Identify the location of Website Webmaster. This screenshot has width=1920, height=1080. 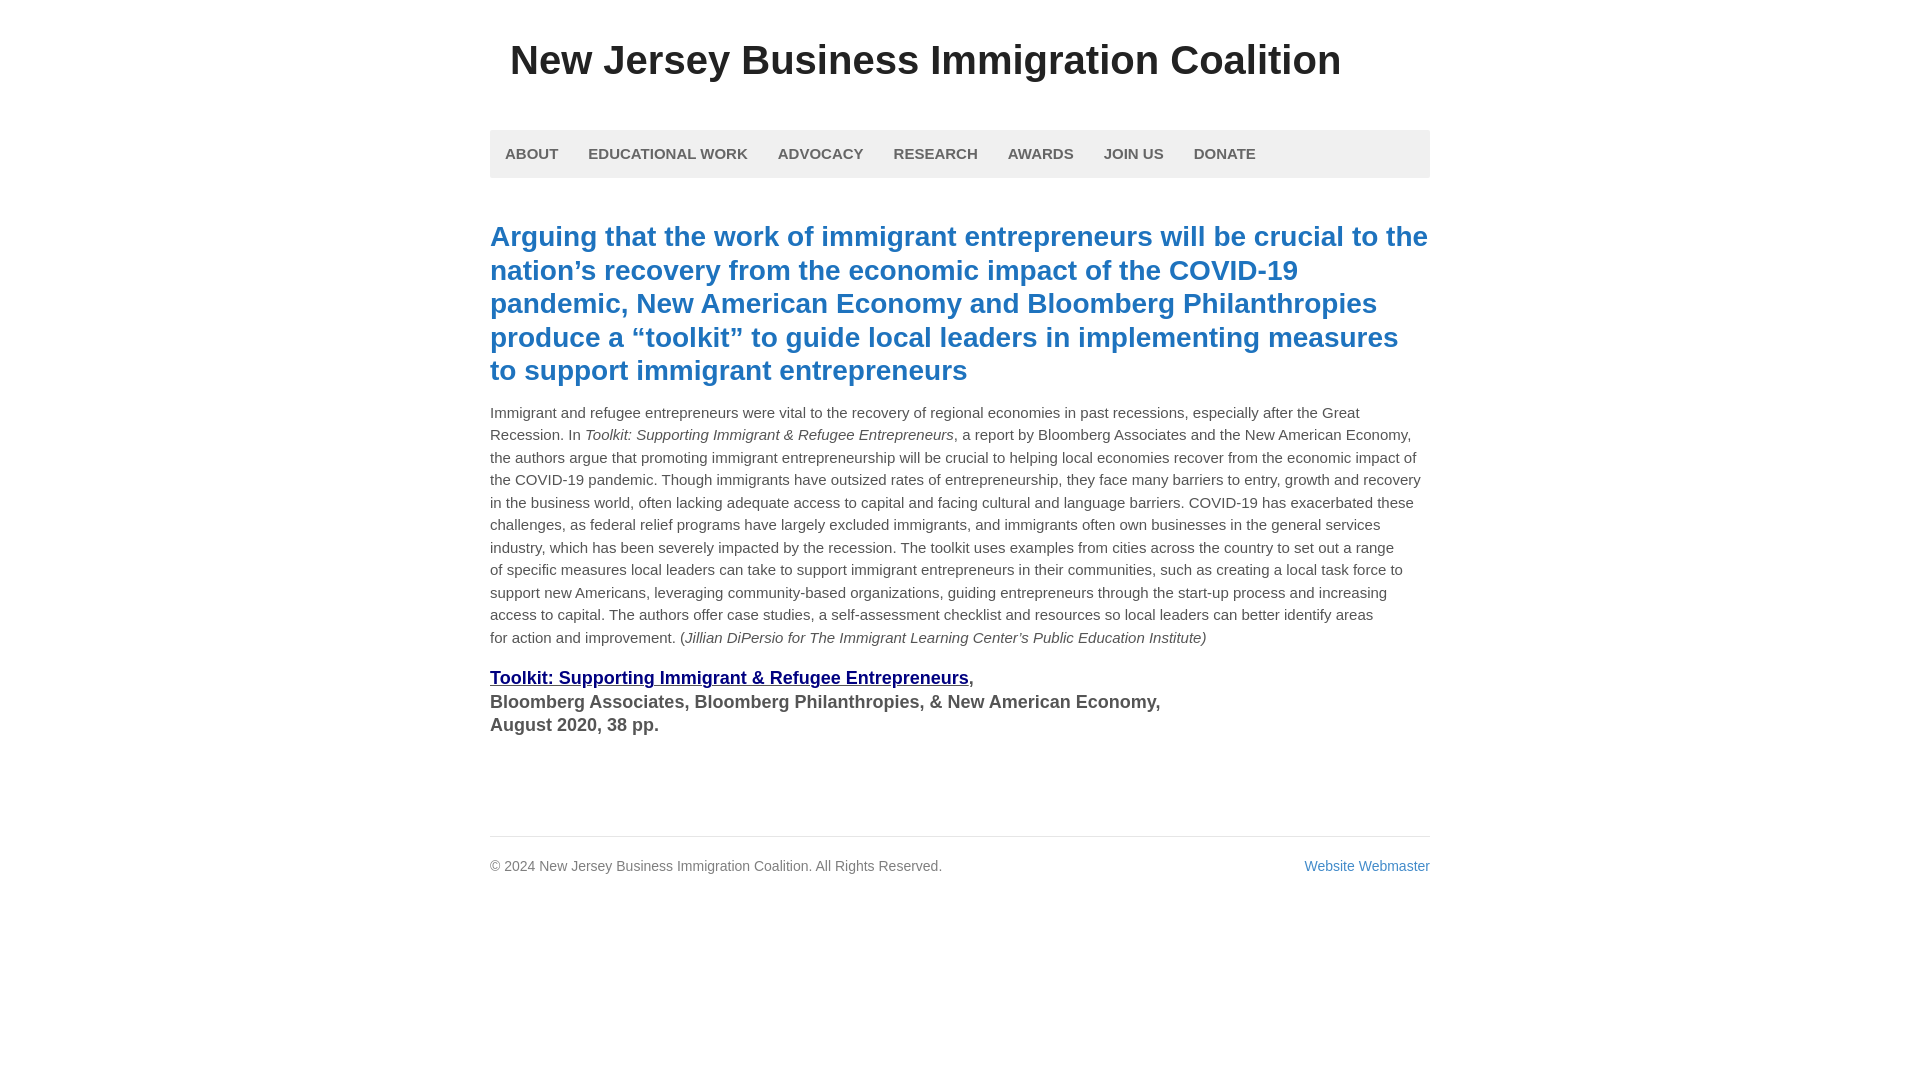
(1366, 865).